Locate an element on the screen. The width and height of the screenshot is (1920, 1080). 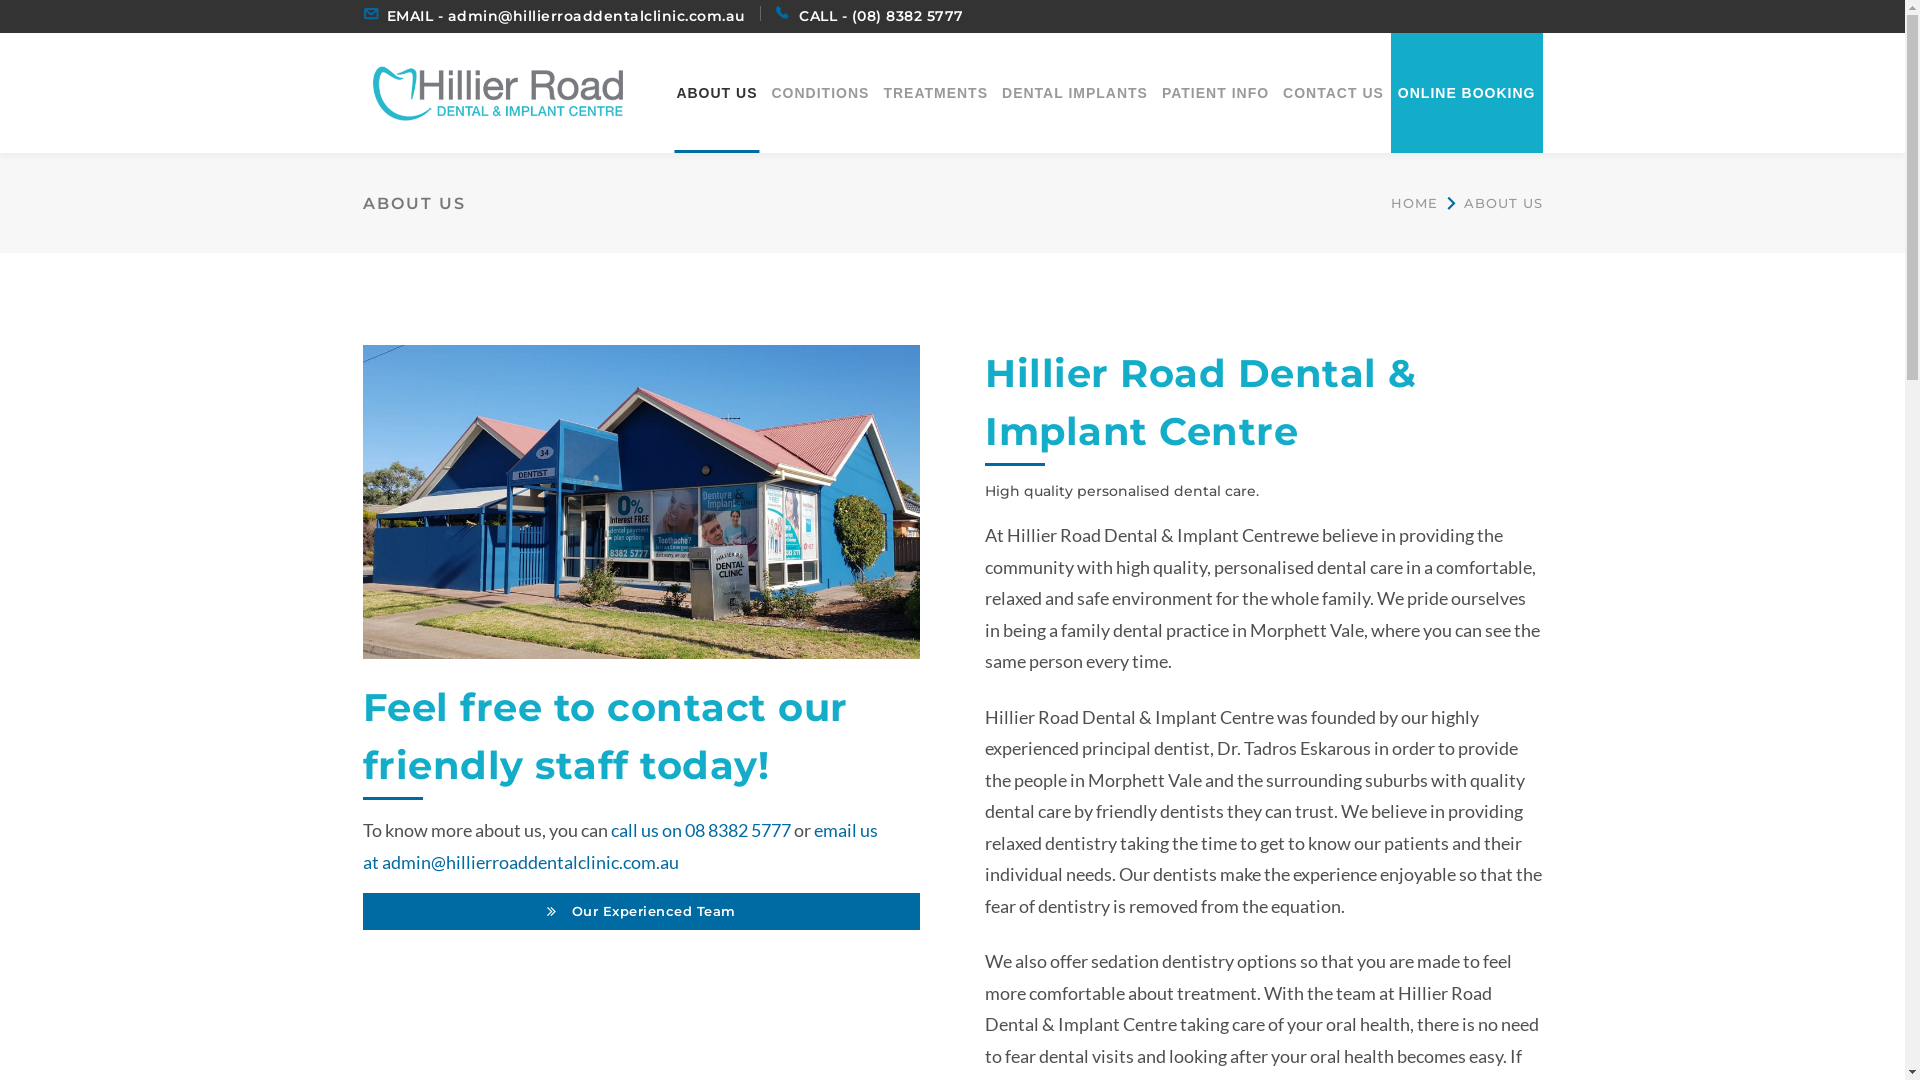
TREATMENTS is located at coordinates (936, 92).